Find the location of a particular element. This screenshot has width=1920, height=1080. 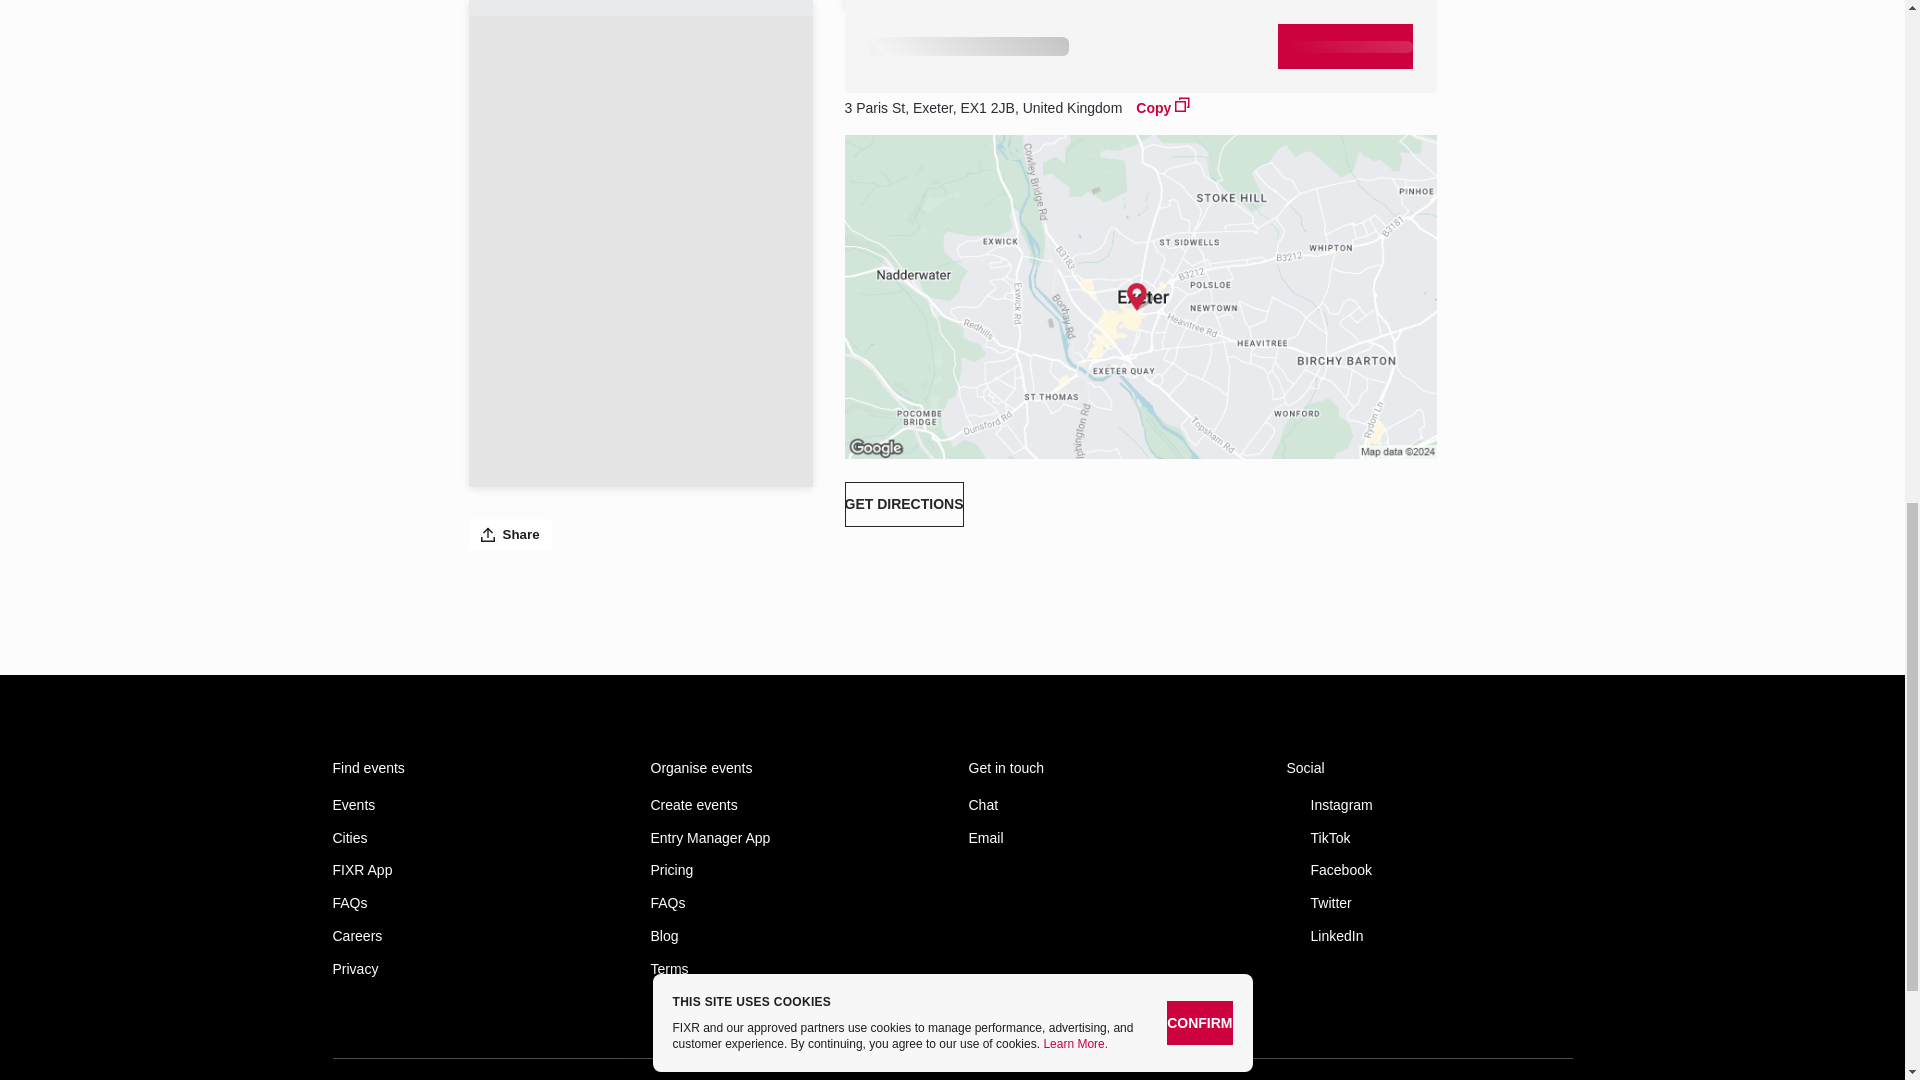

Pricing is located at coordinates (793, 870).